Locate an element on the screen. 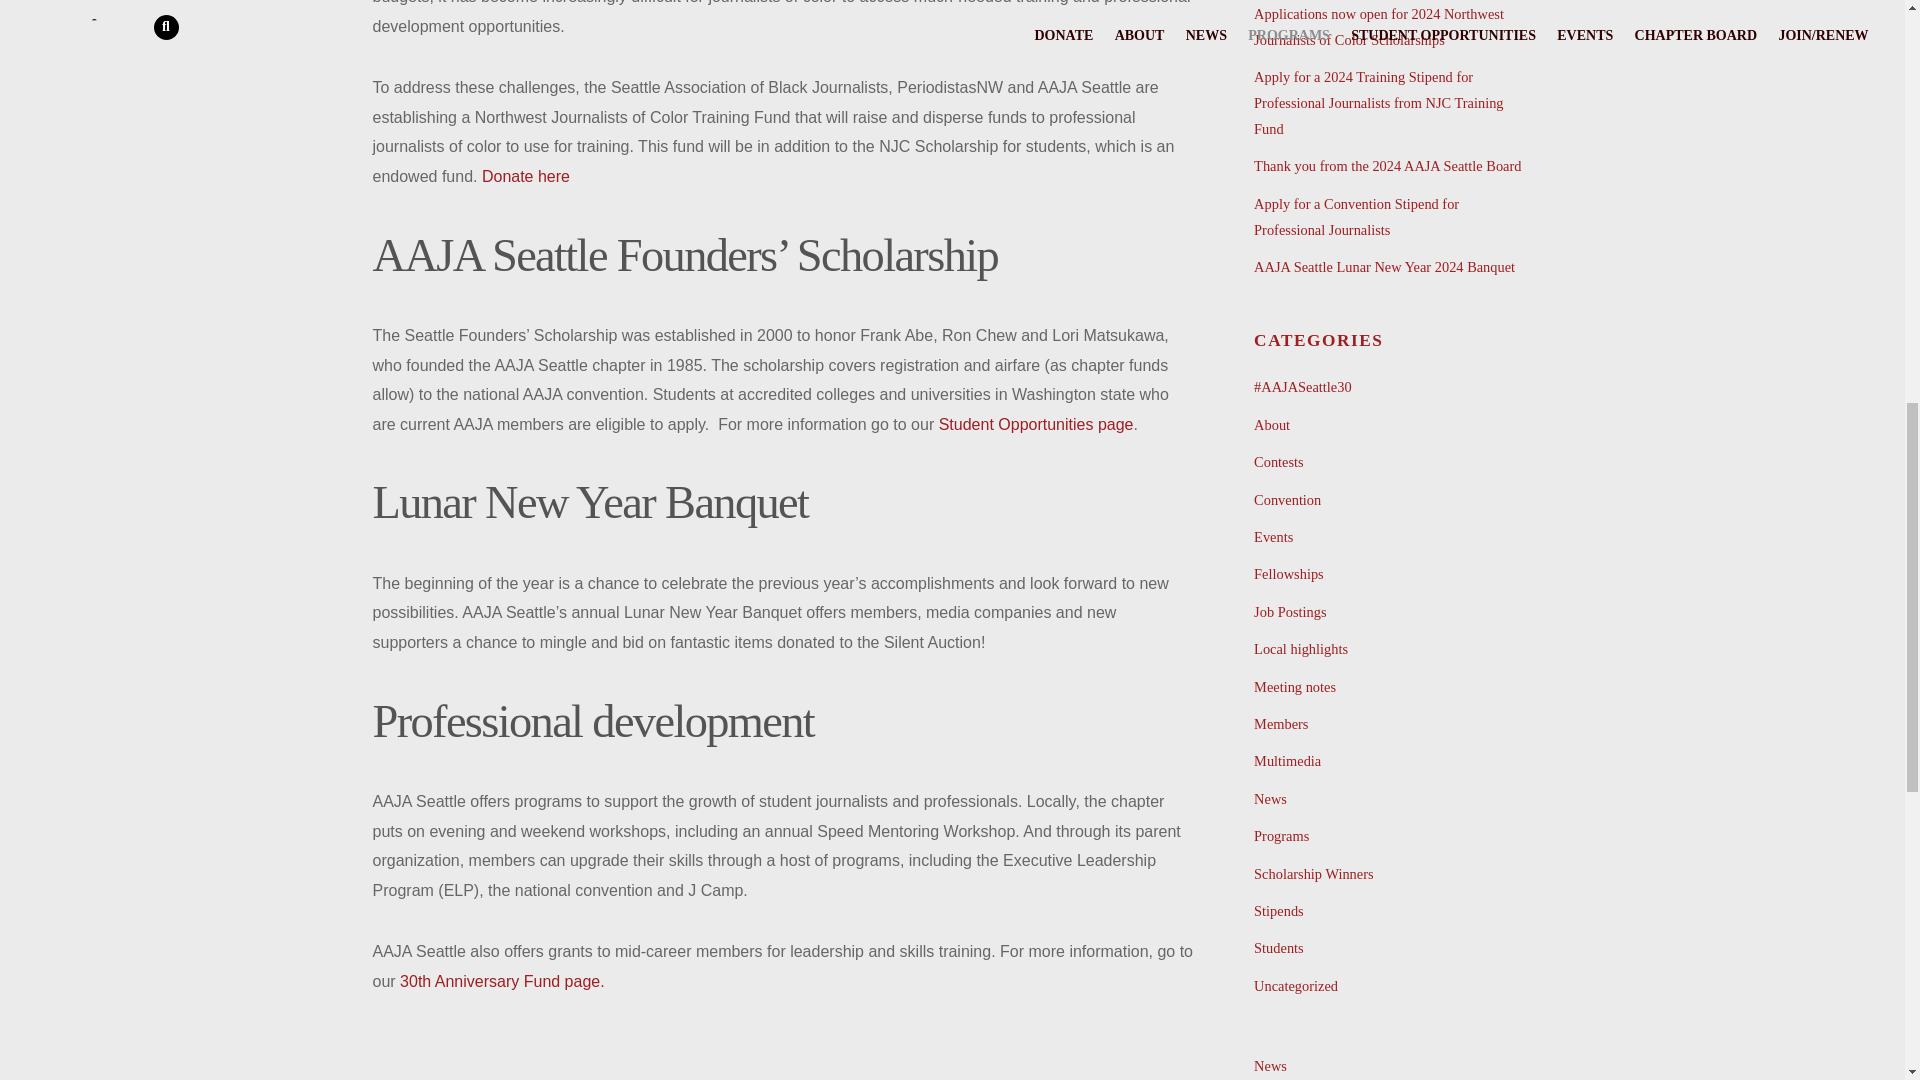 The image size is (1920, 1080). Contests is located at coordinates (1278, 461).